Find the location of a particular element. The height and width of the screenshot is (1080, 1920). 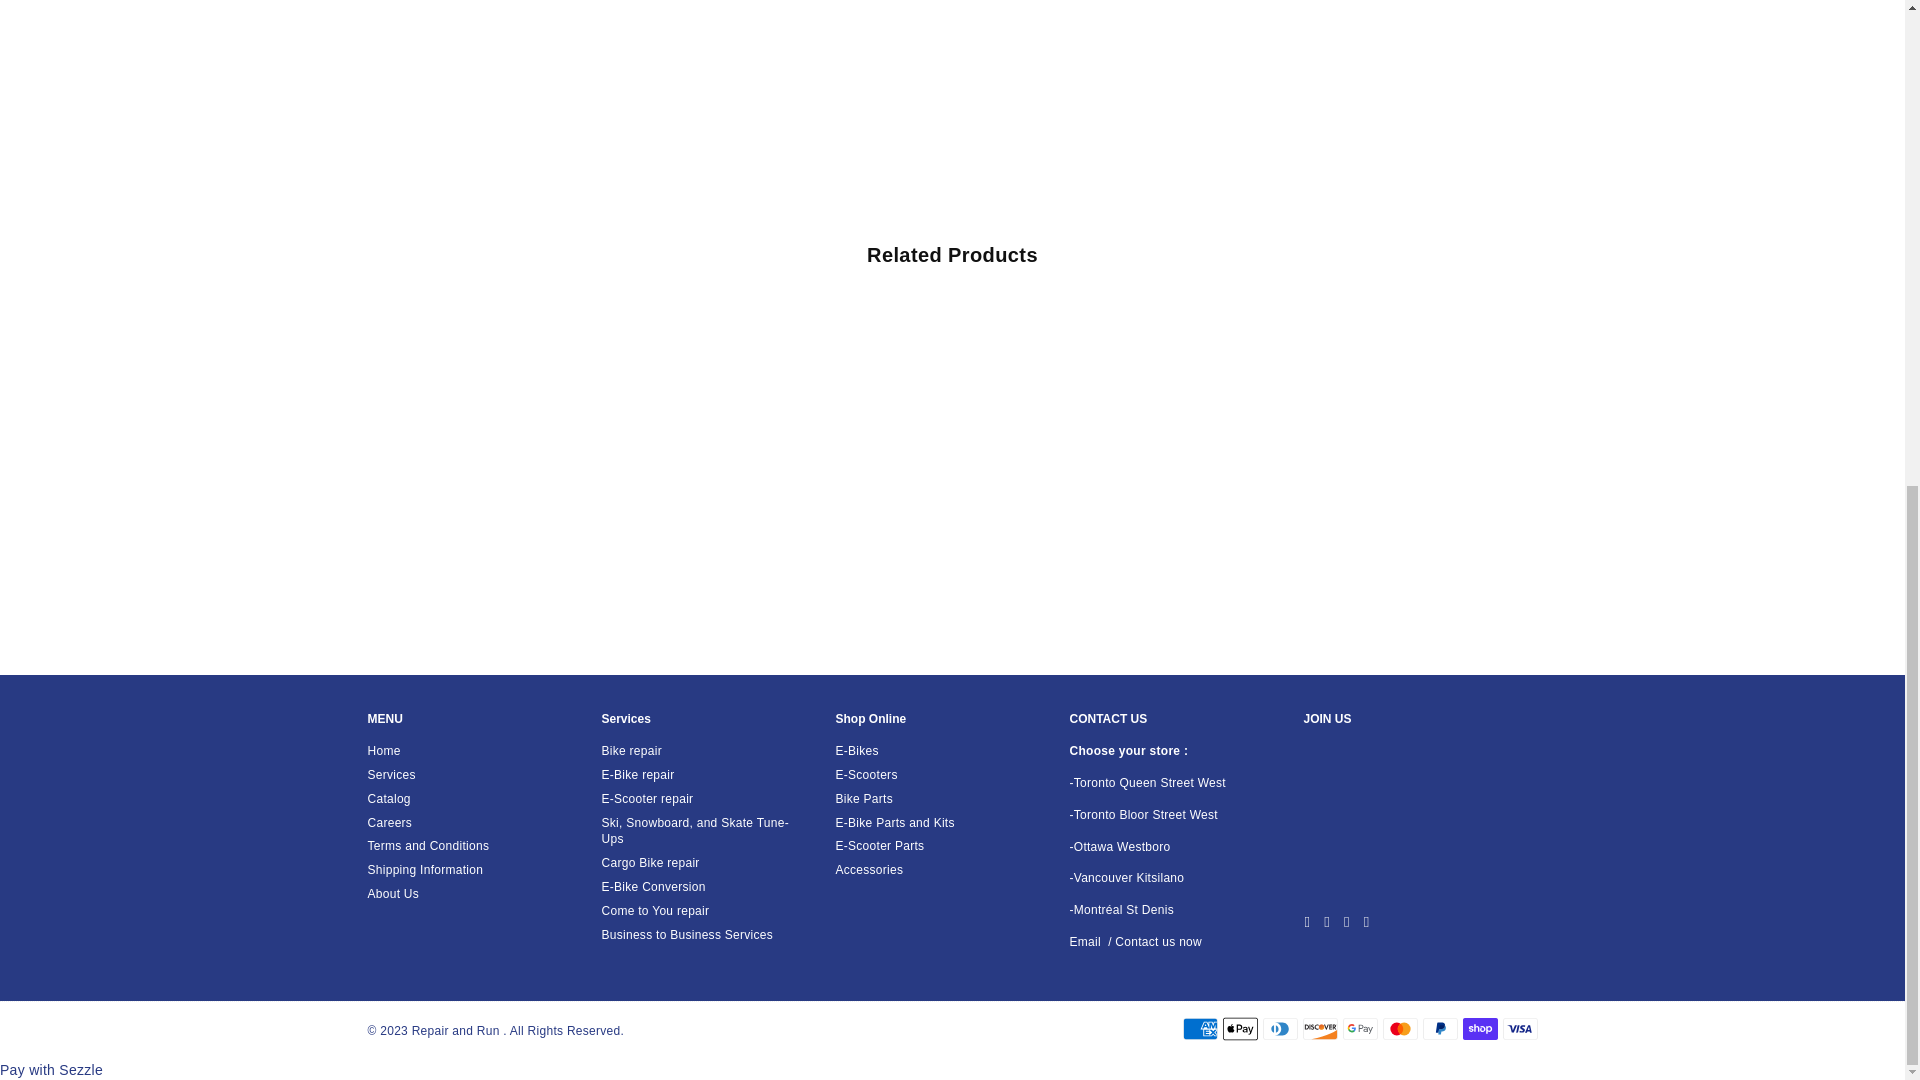

Google Pay is located at coordinates (1359, 1029).